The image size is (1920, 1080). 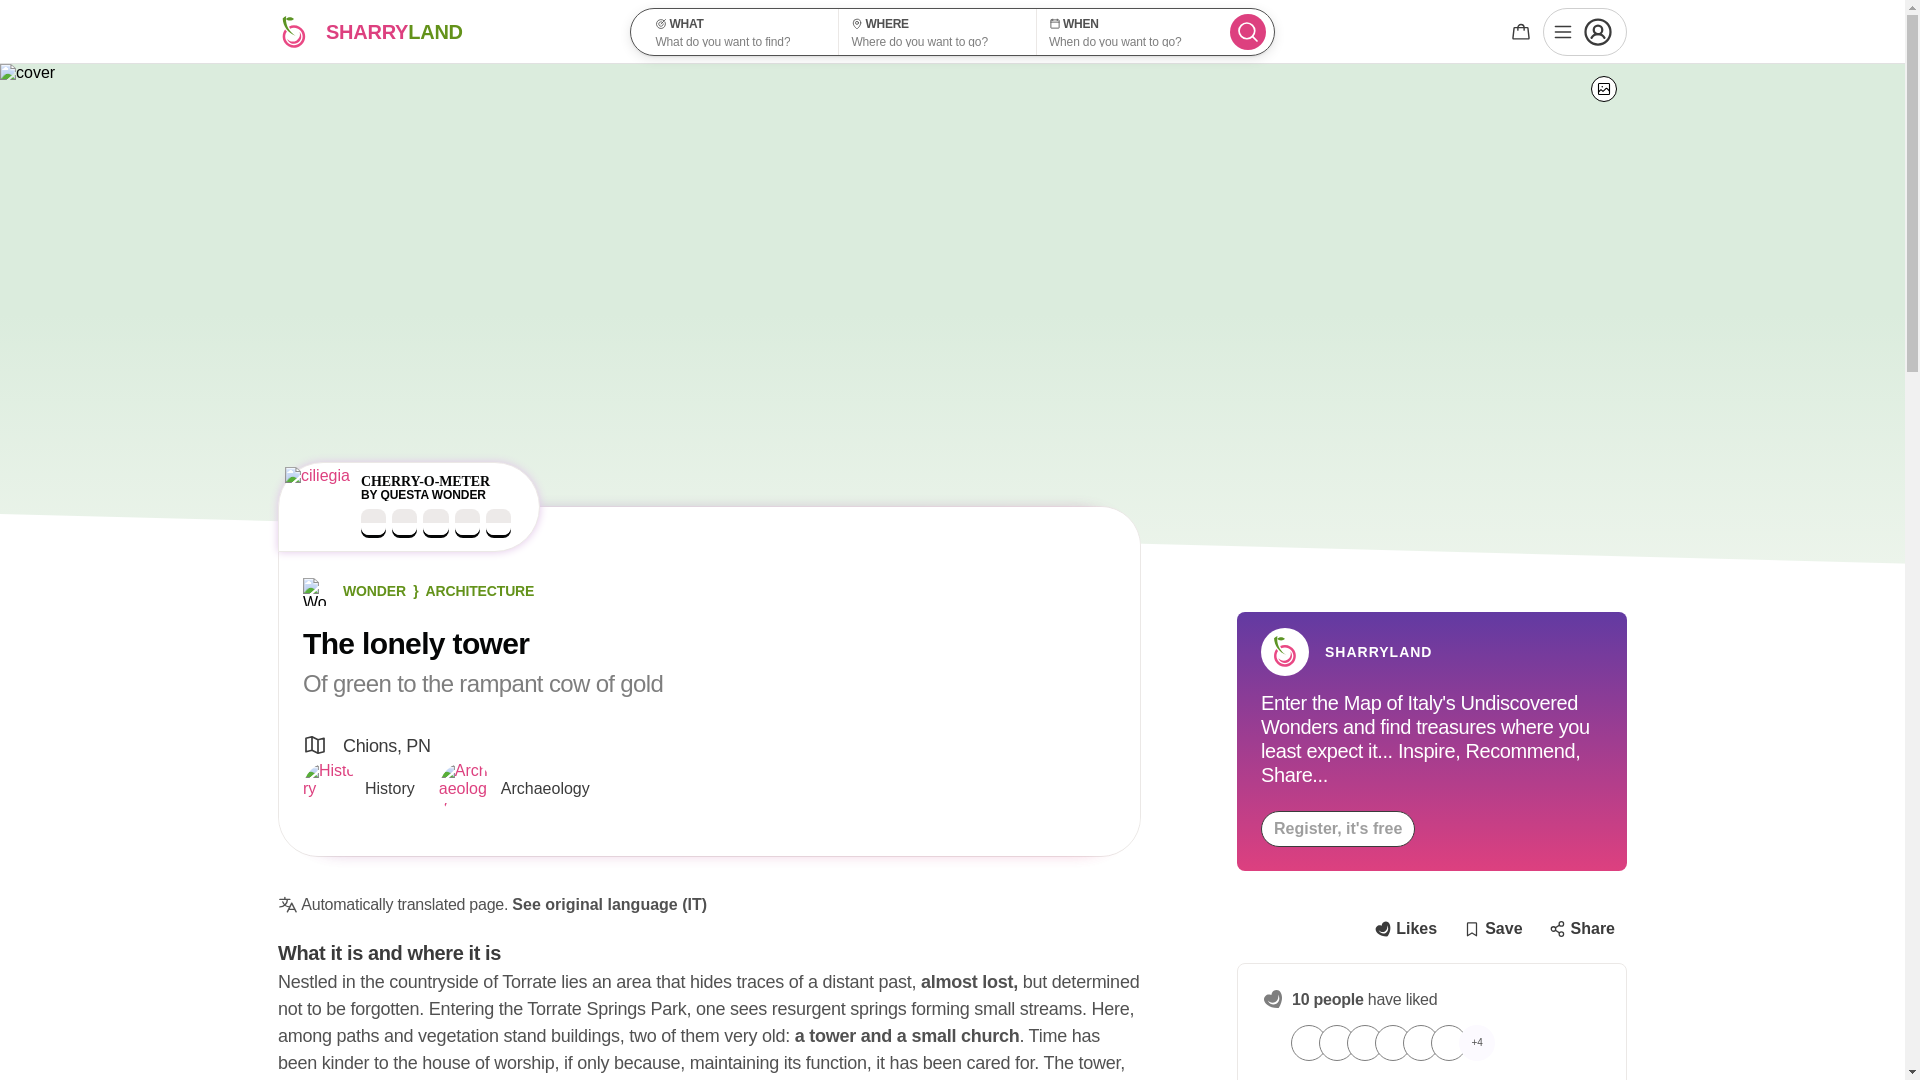 What do you see at coordinates (1492, 929) in the screenshot?
I see `SHARRYLAND` at bounding box center [1492, 929].